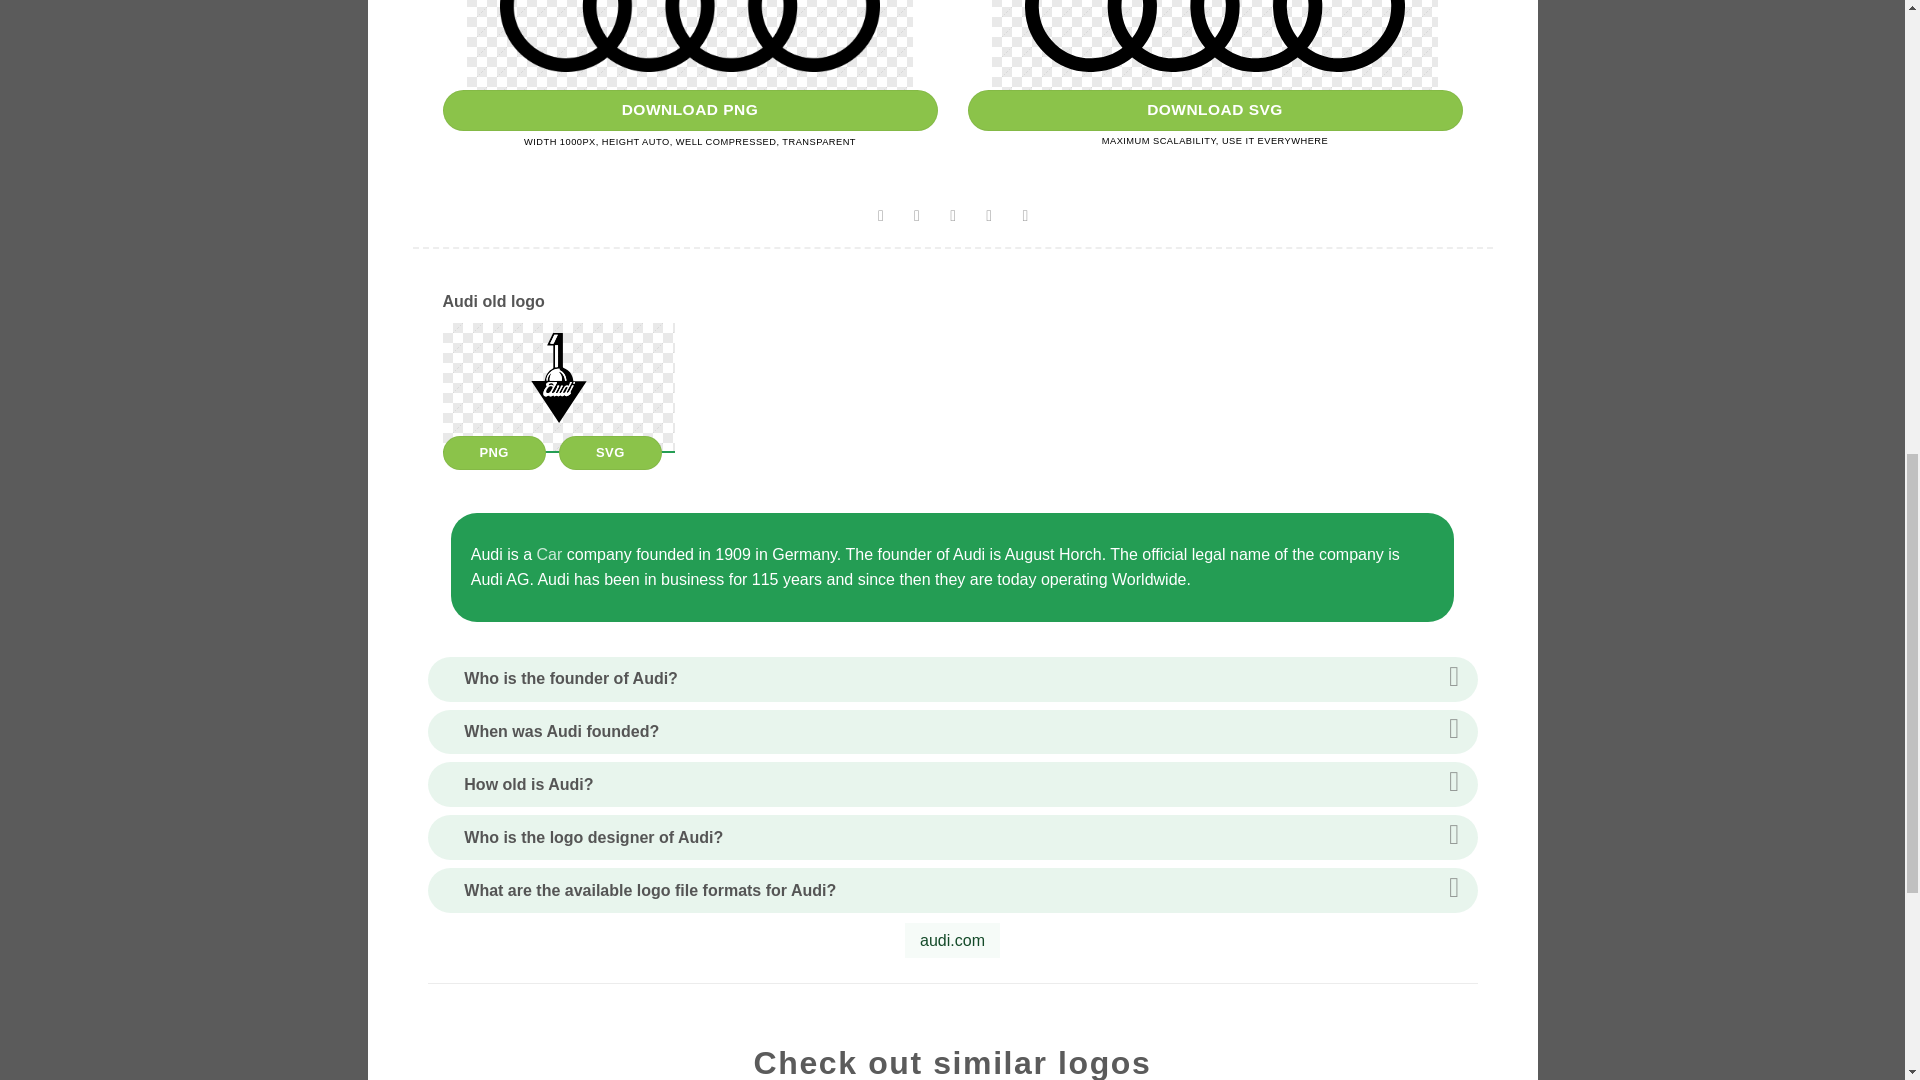 The width and height of the screenshot is (1920, 1080). I want to click on Audi logo PNG download, so click(688, 110).